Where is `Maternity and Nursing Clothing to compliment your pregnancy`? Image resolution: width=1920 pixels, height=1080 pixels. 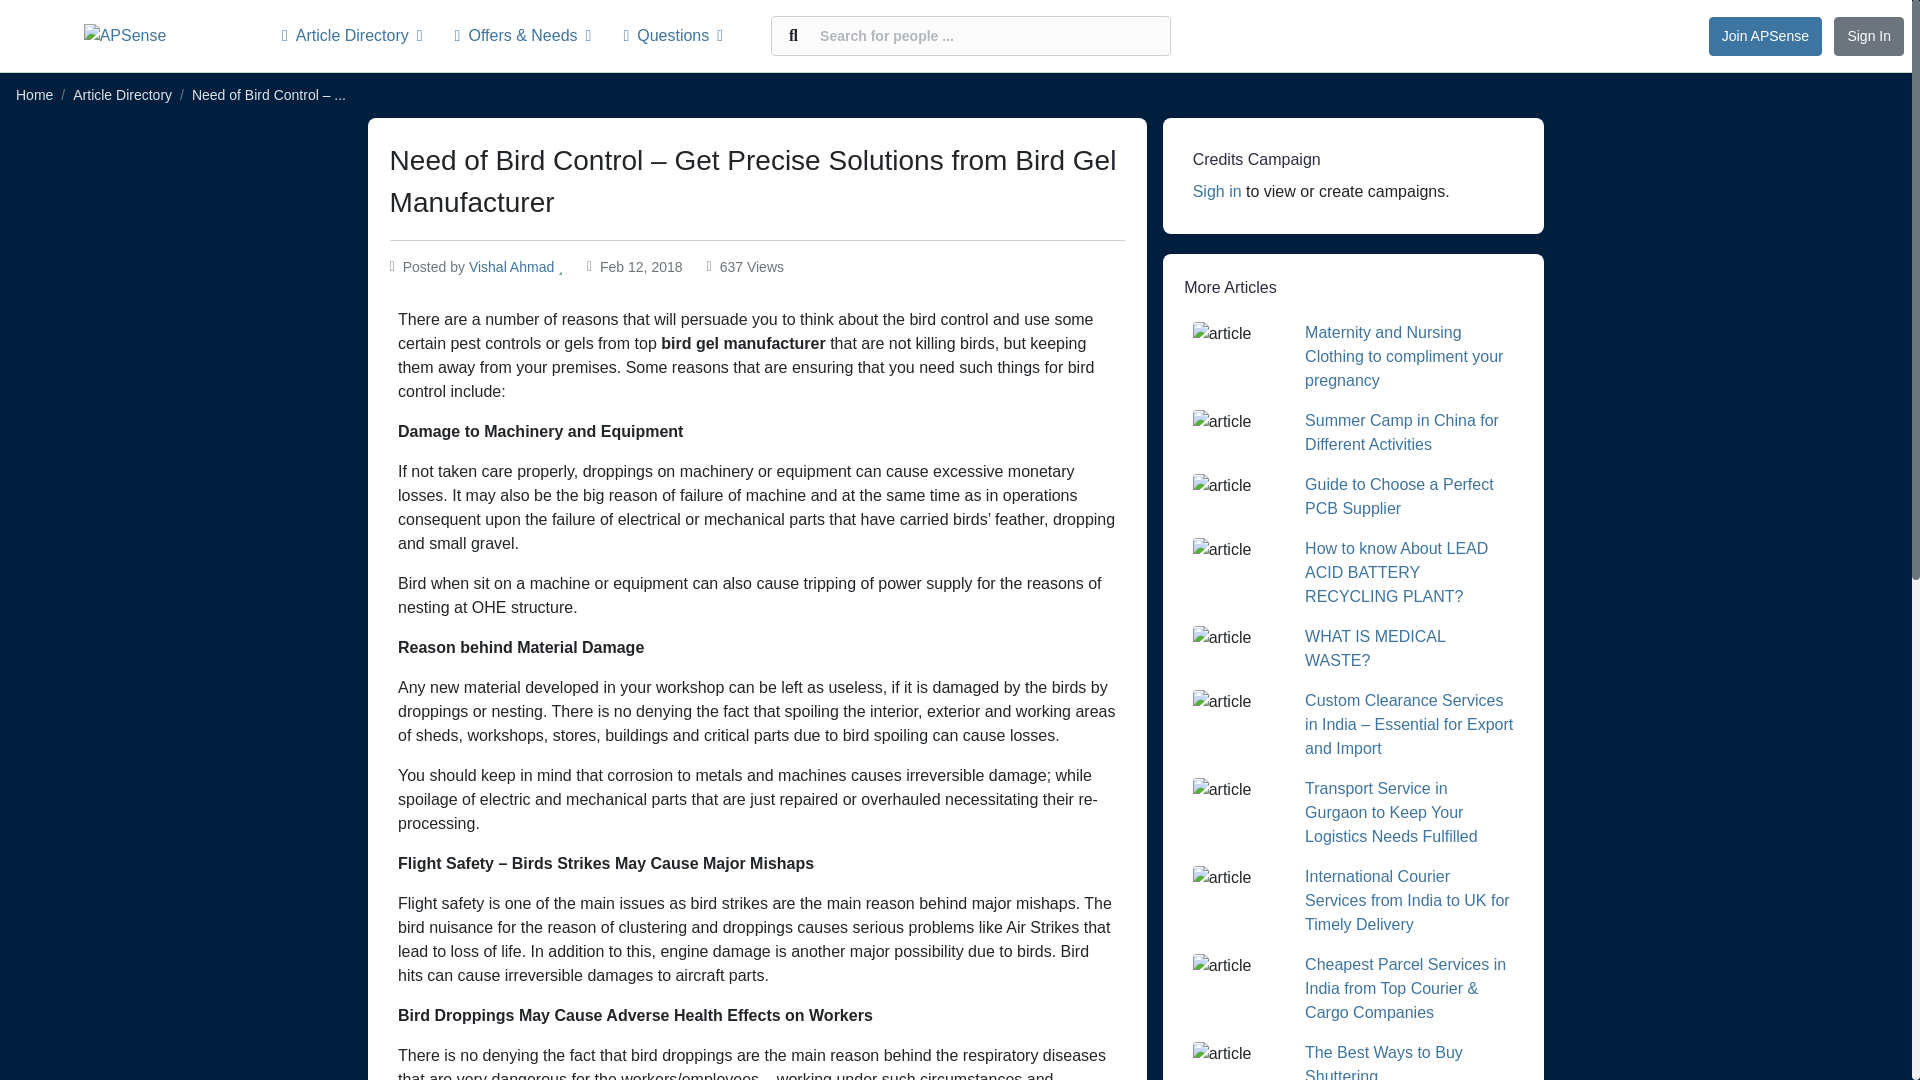 Maternity and Nursing Clothing to compliment your pregnancy is located at coordinates (1404, 356).